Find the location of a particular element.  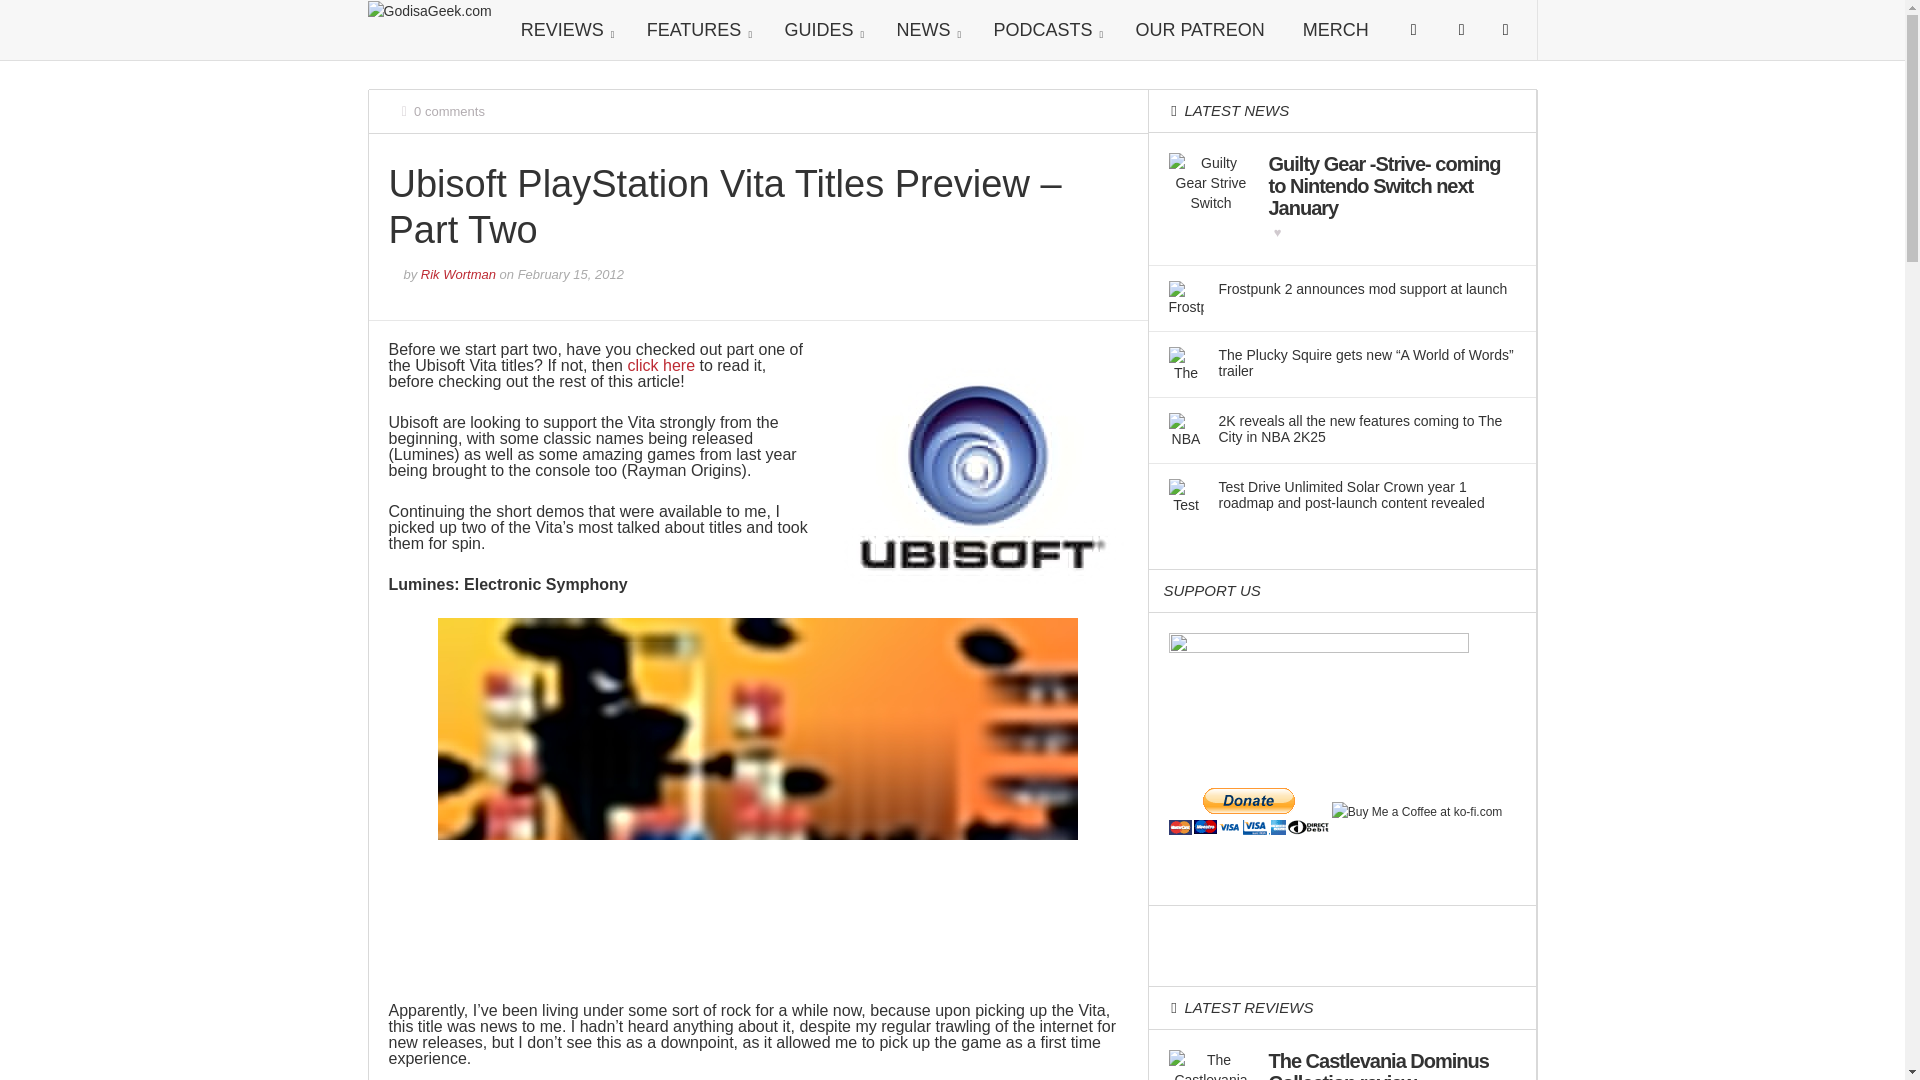

GUIDES is located at coordinates (820, 30).